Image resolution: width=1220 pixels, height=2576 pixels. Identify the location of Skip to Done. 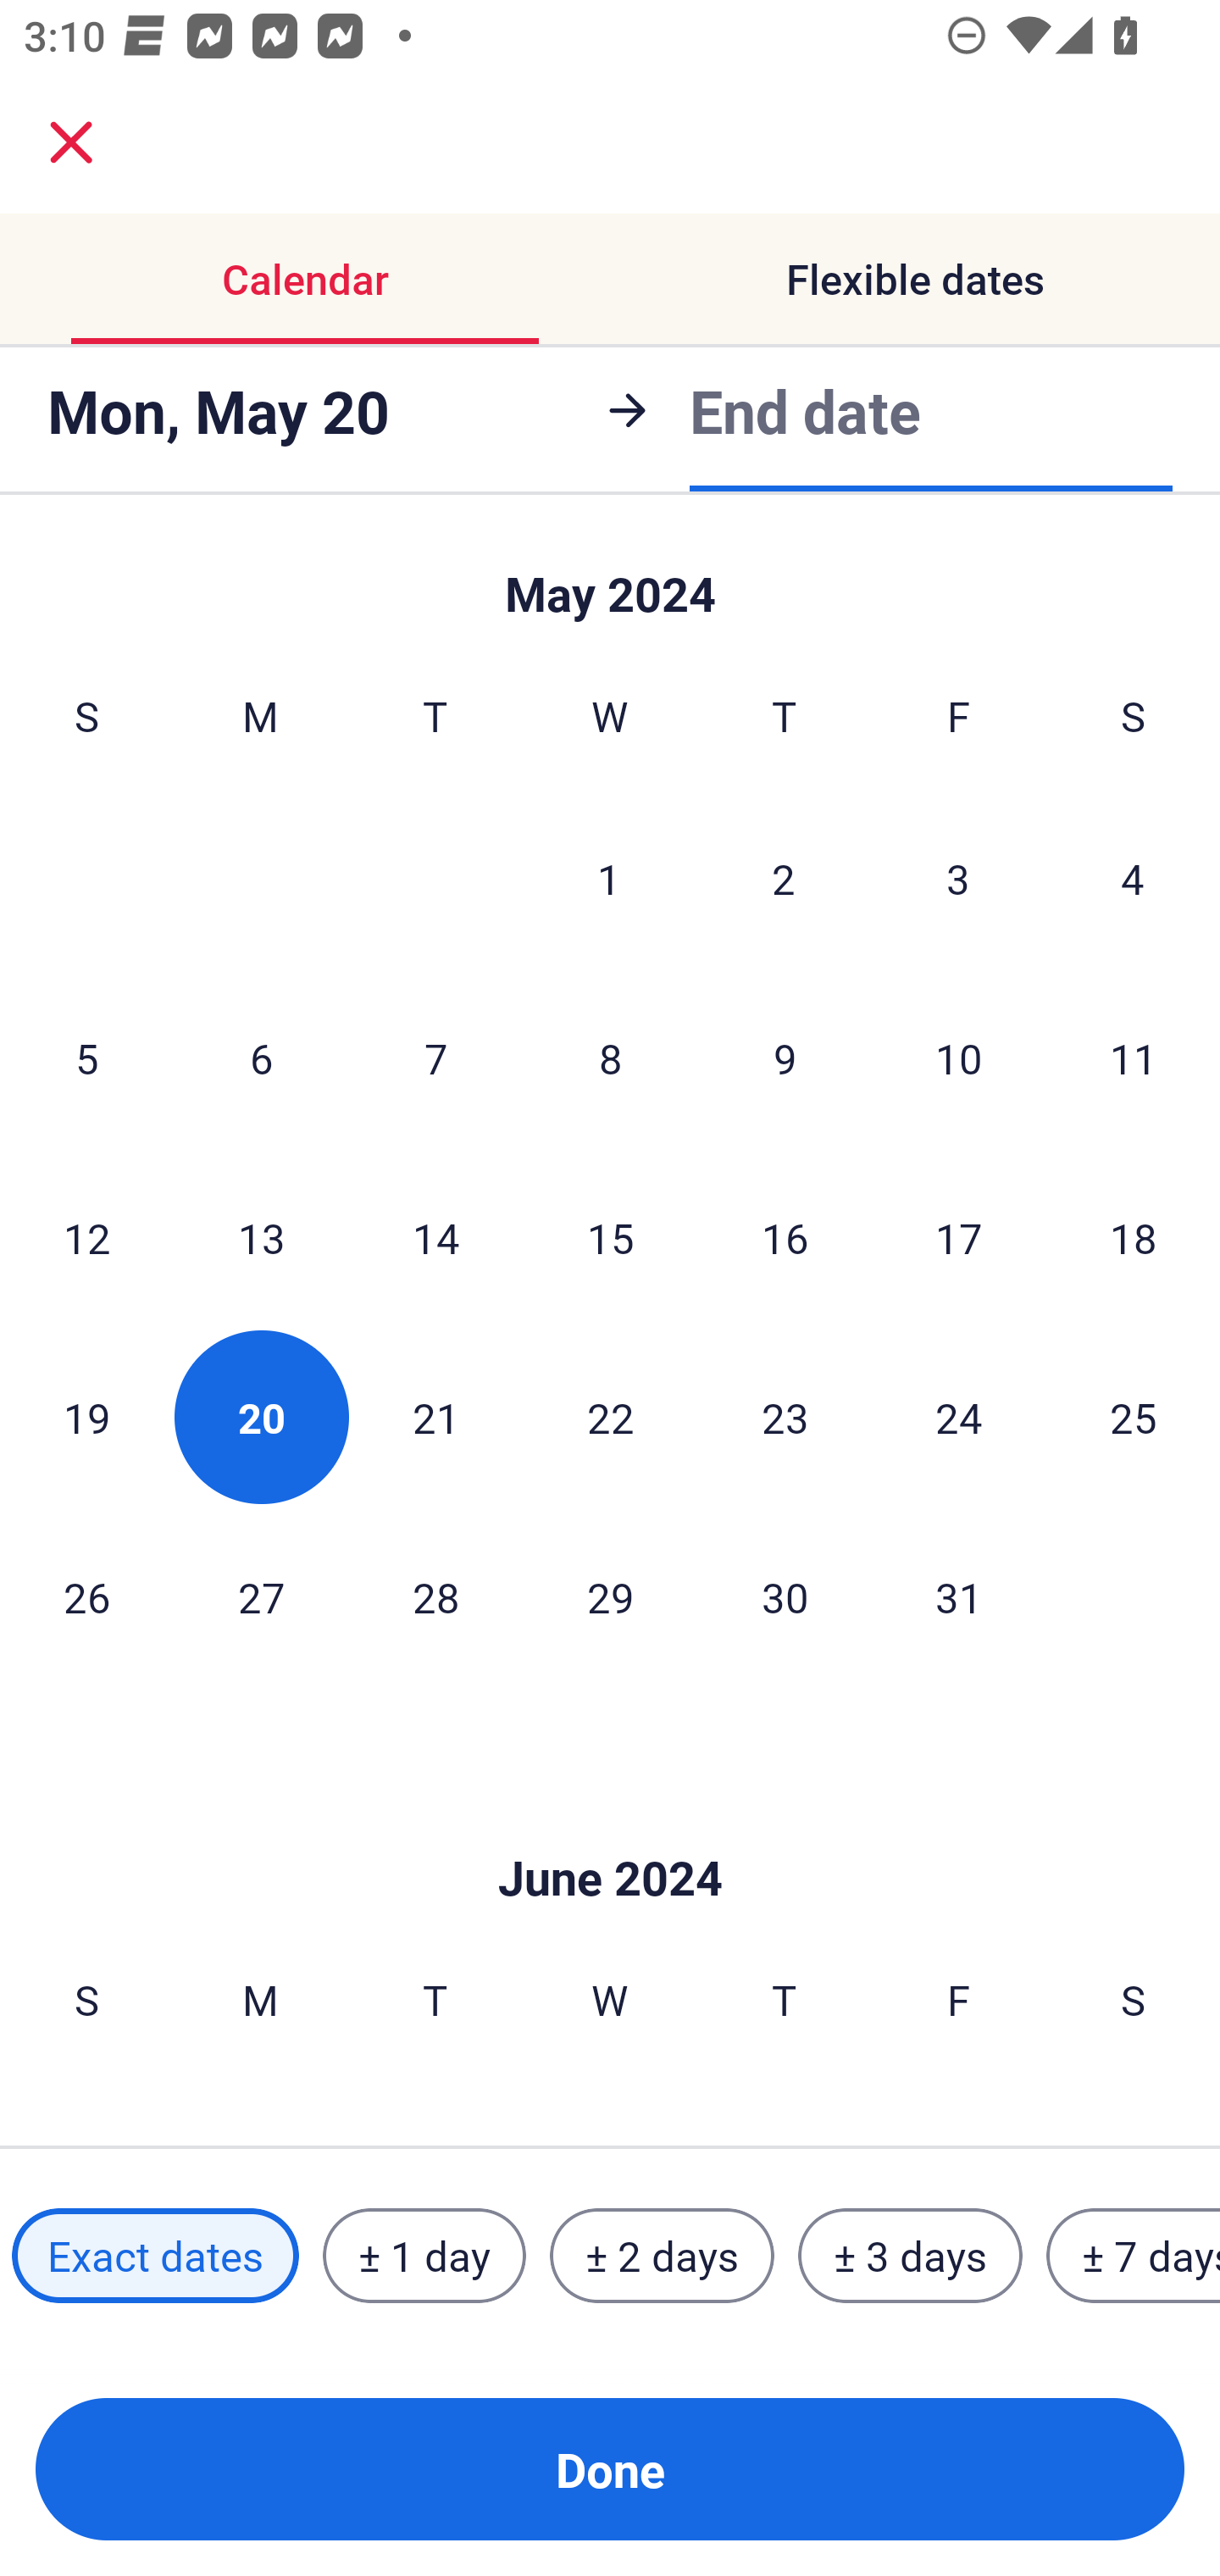
(610, 580).